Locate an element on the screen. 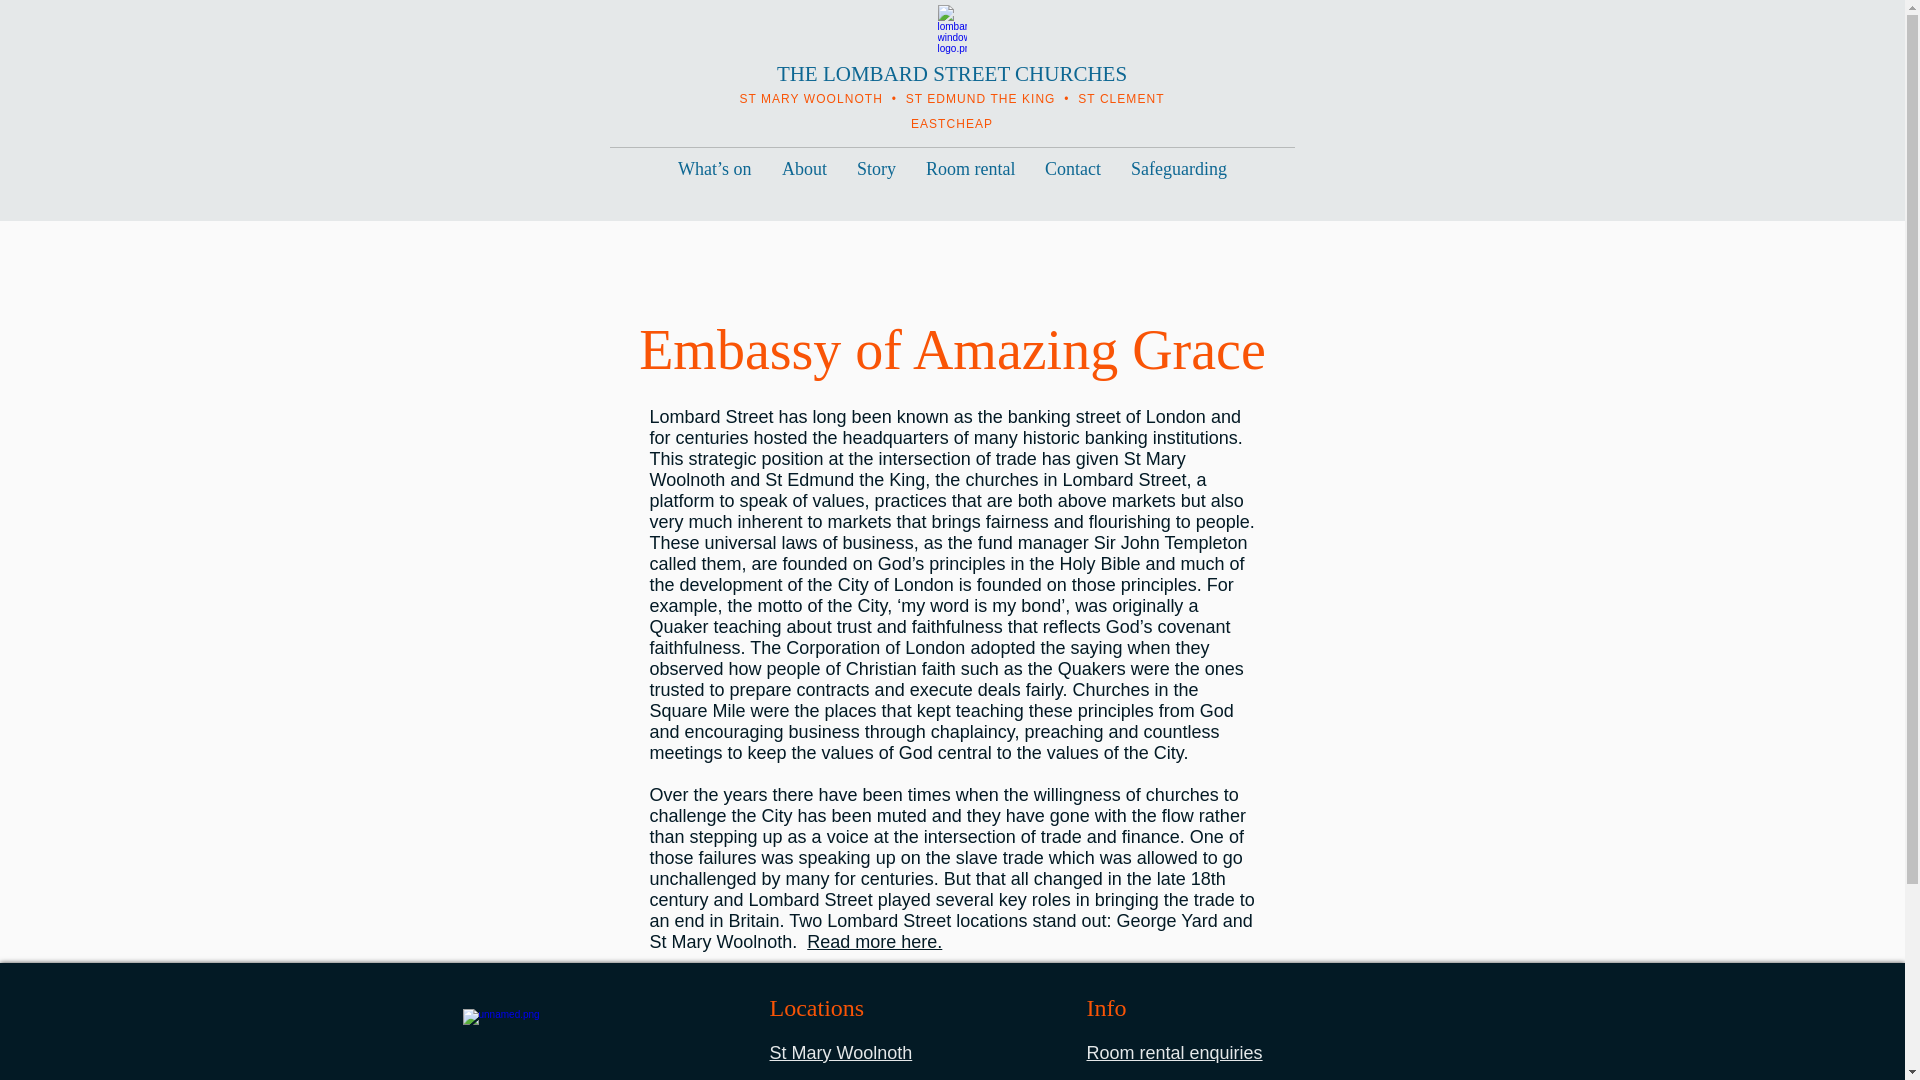  St Mary Woolnoth is located at coordinates (841, 1052).